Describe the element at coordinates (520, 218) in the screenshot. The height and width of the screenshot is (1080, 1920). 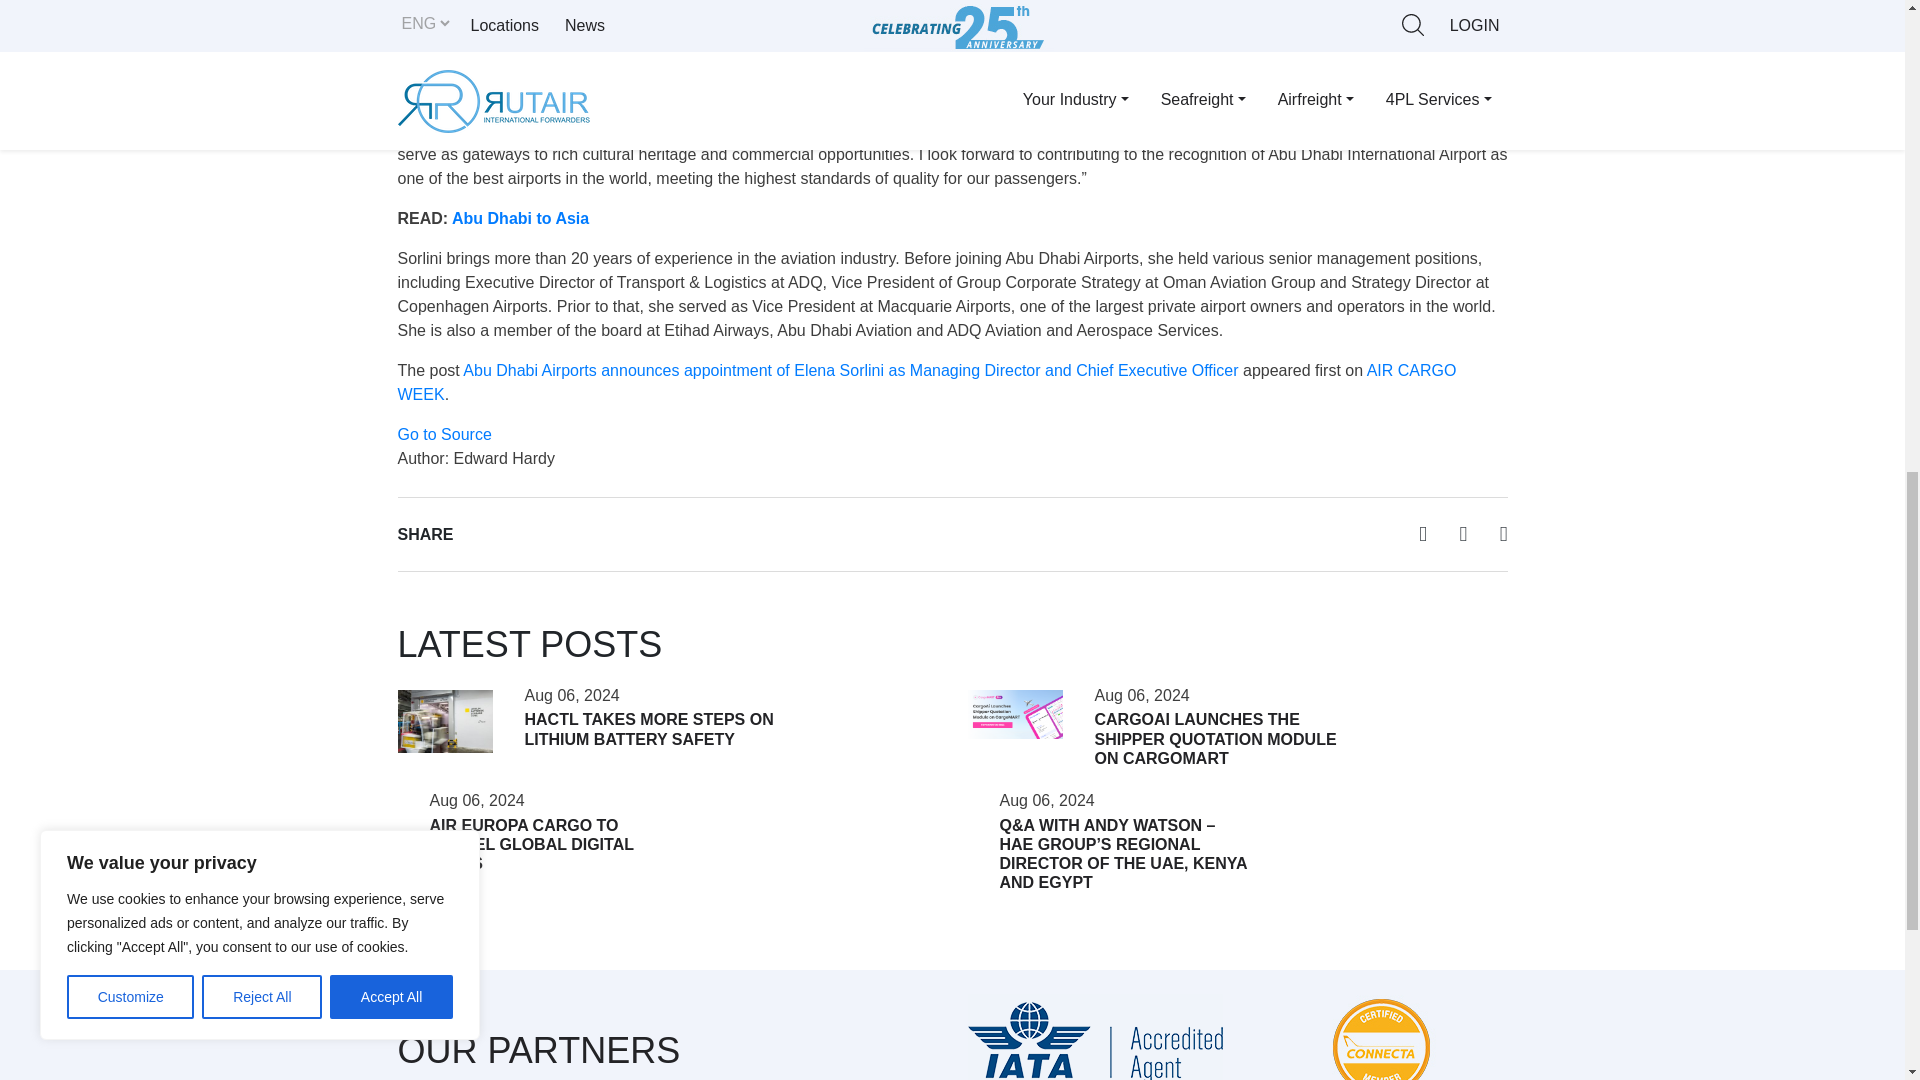
I see `Abu Dhabi to Asia` at that location.